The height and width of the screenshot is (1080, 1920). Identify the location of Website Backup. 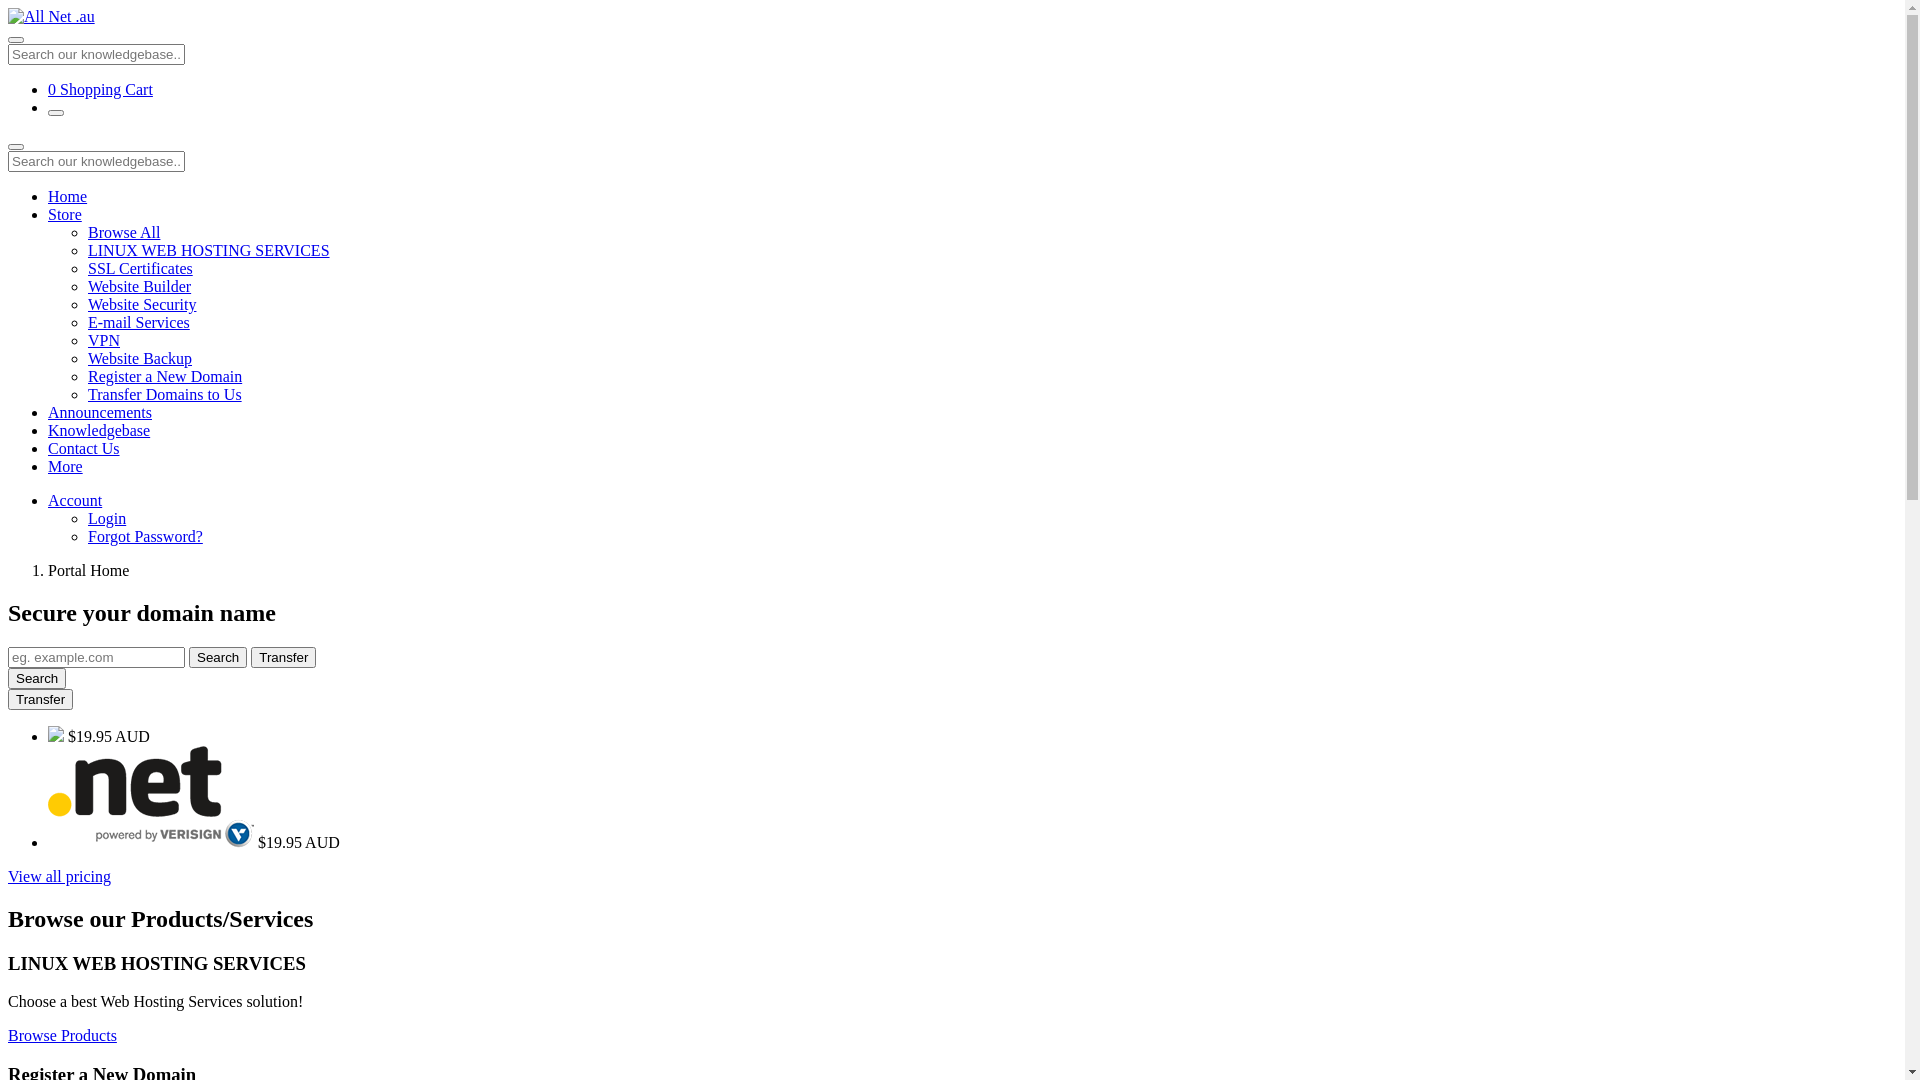
(140, 358).